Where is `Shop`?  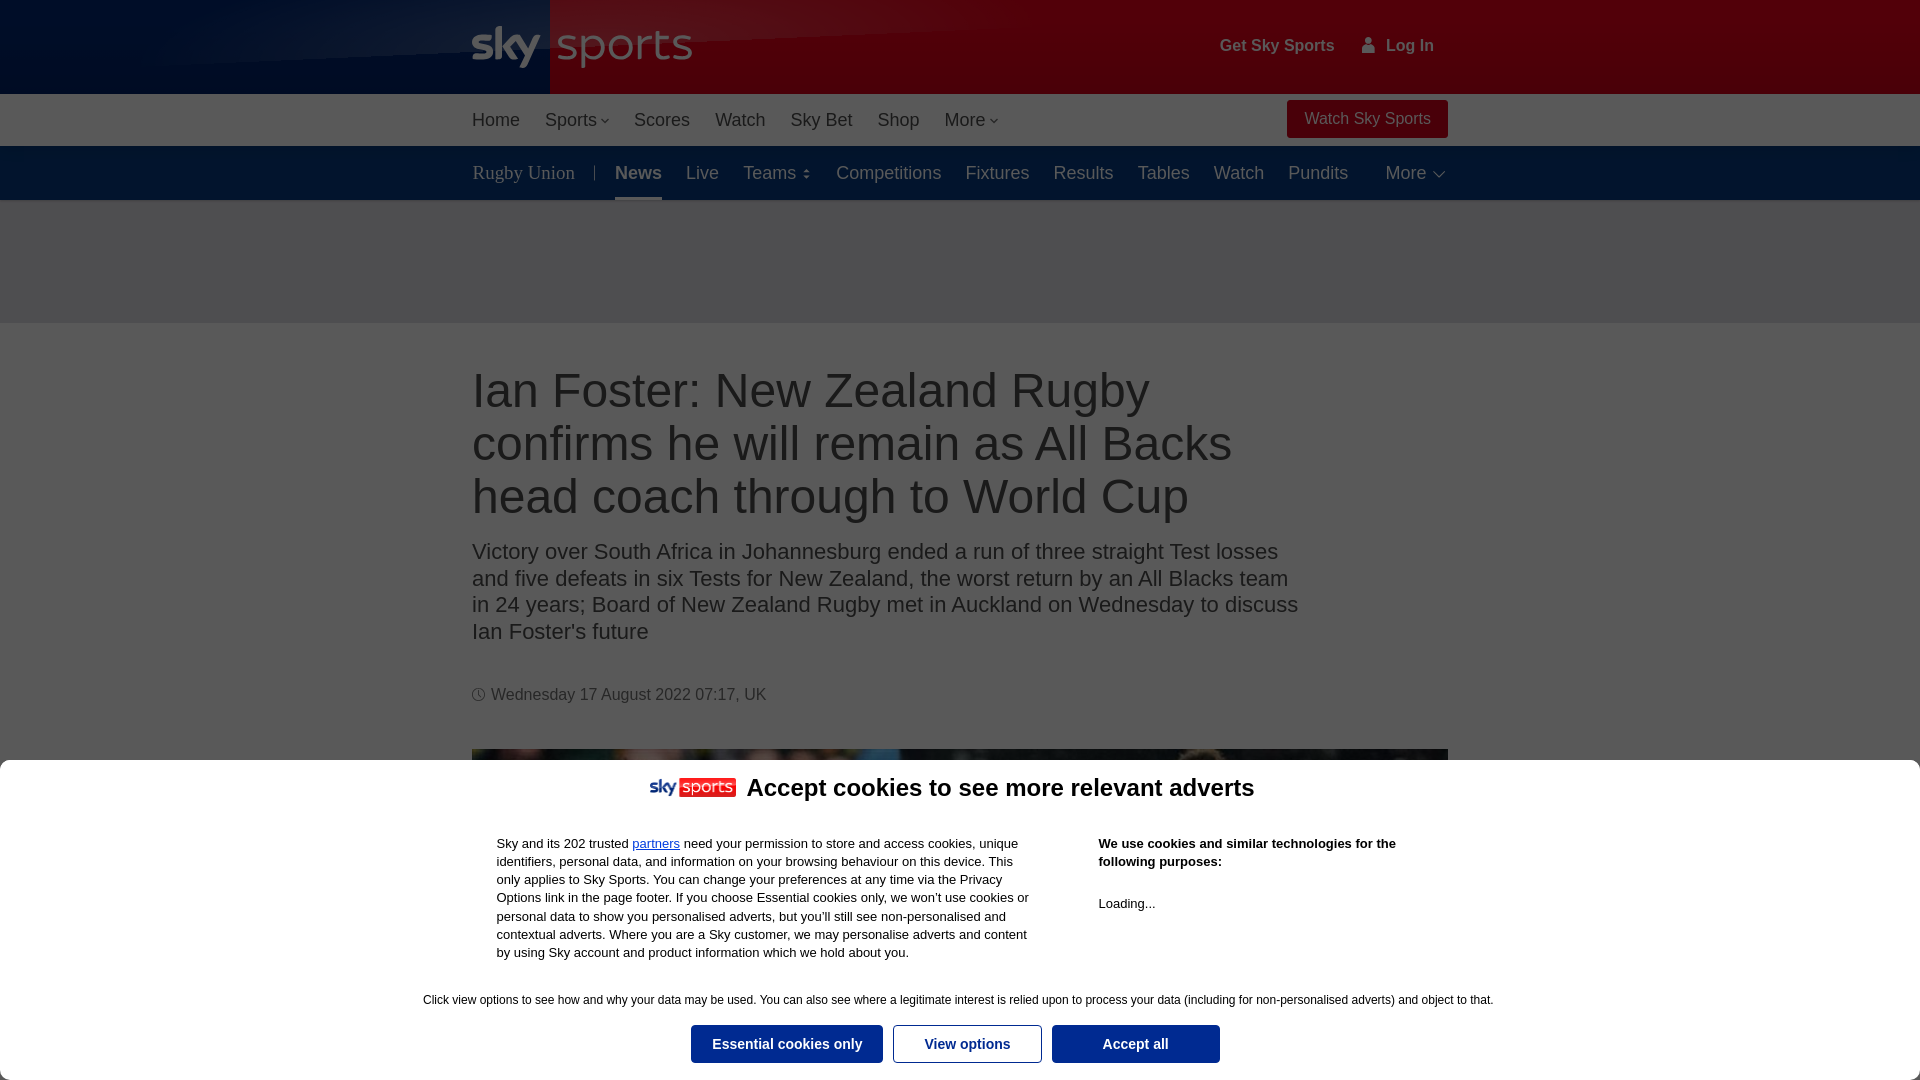
Shop is located at coordinates (898, 120).